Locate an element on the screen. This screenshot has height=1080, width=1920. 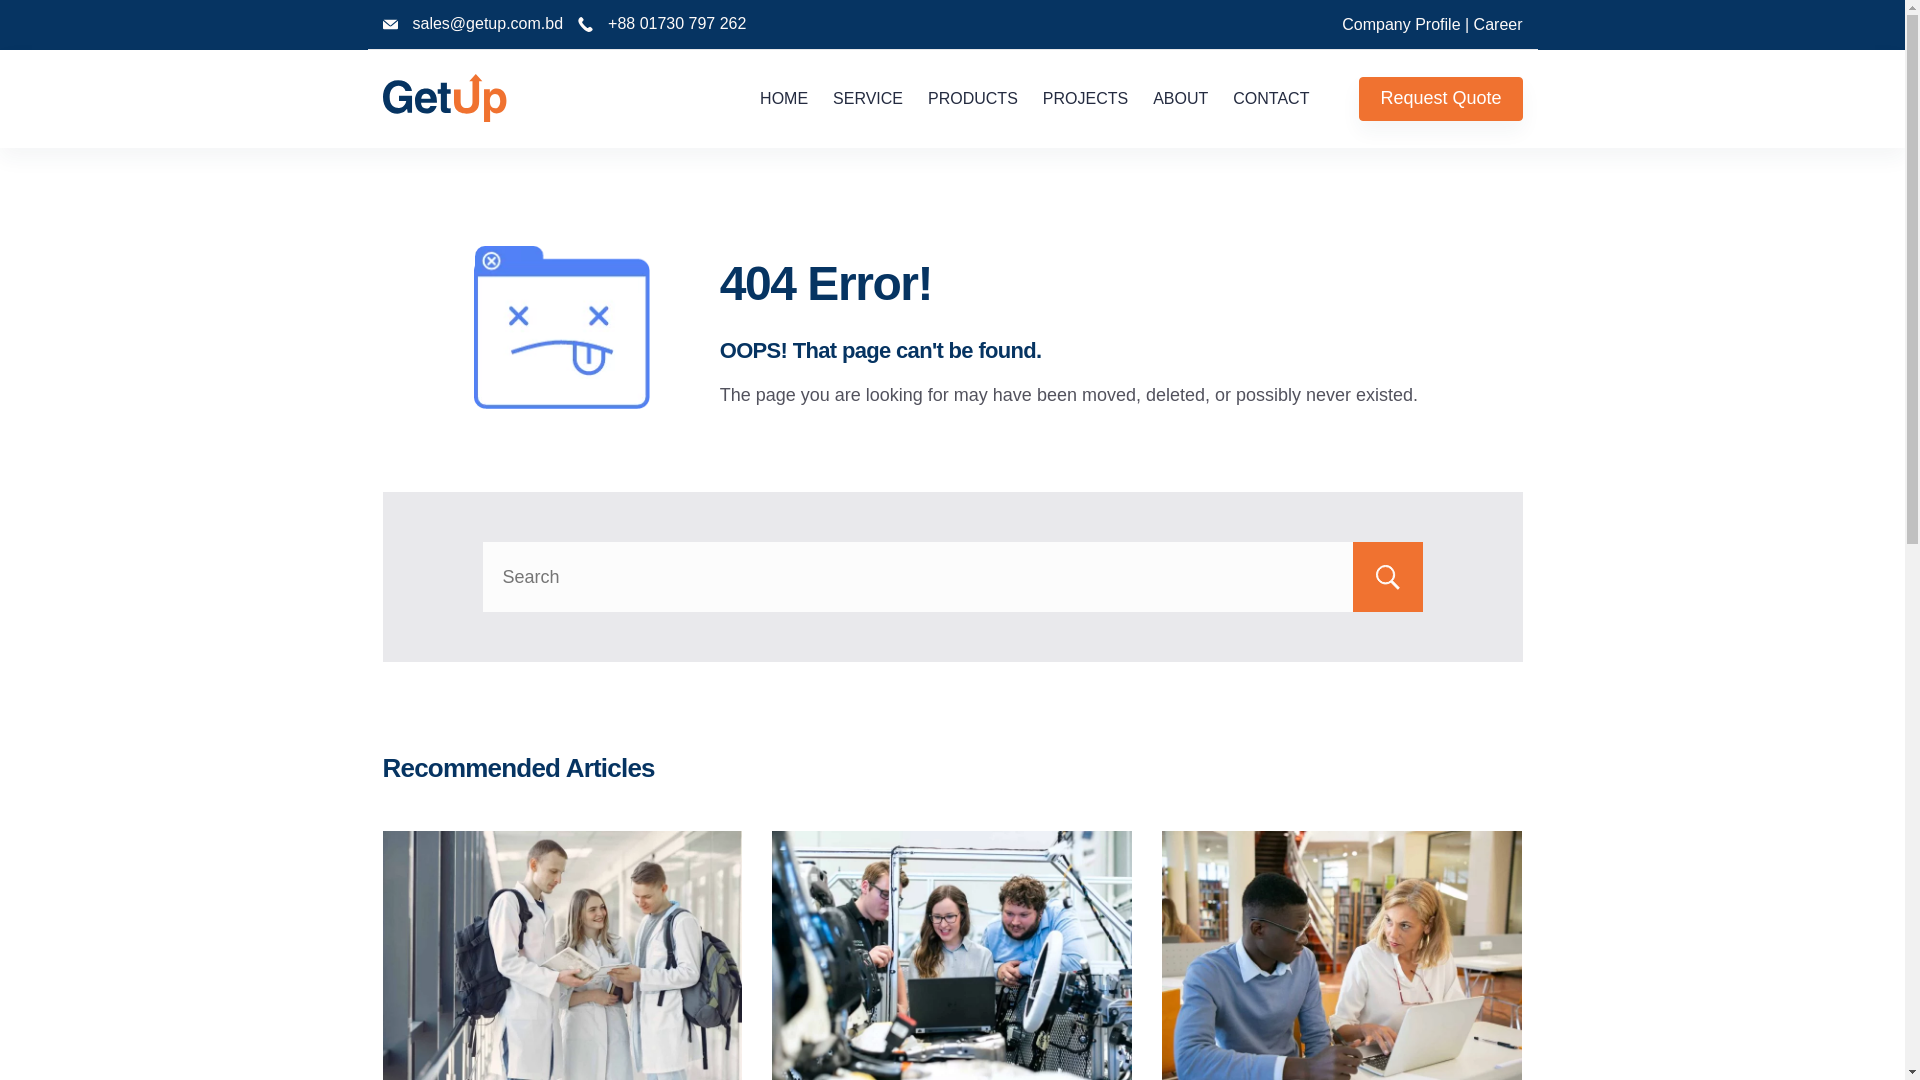
Career is located at coordinates (1498, 24).